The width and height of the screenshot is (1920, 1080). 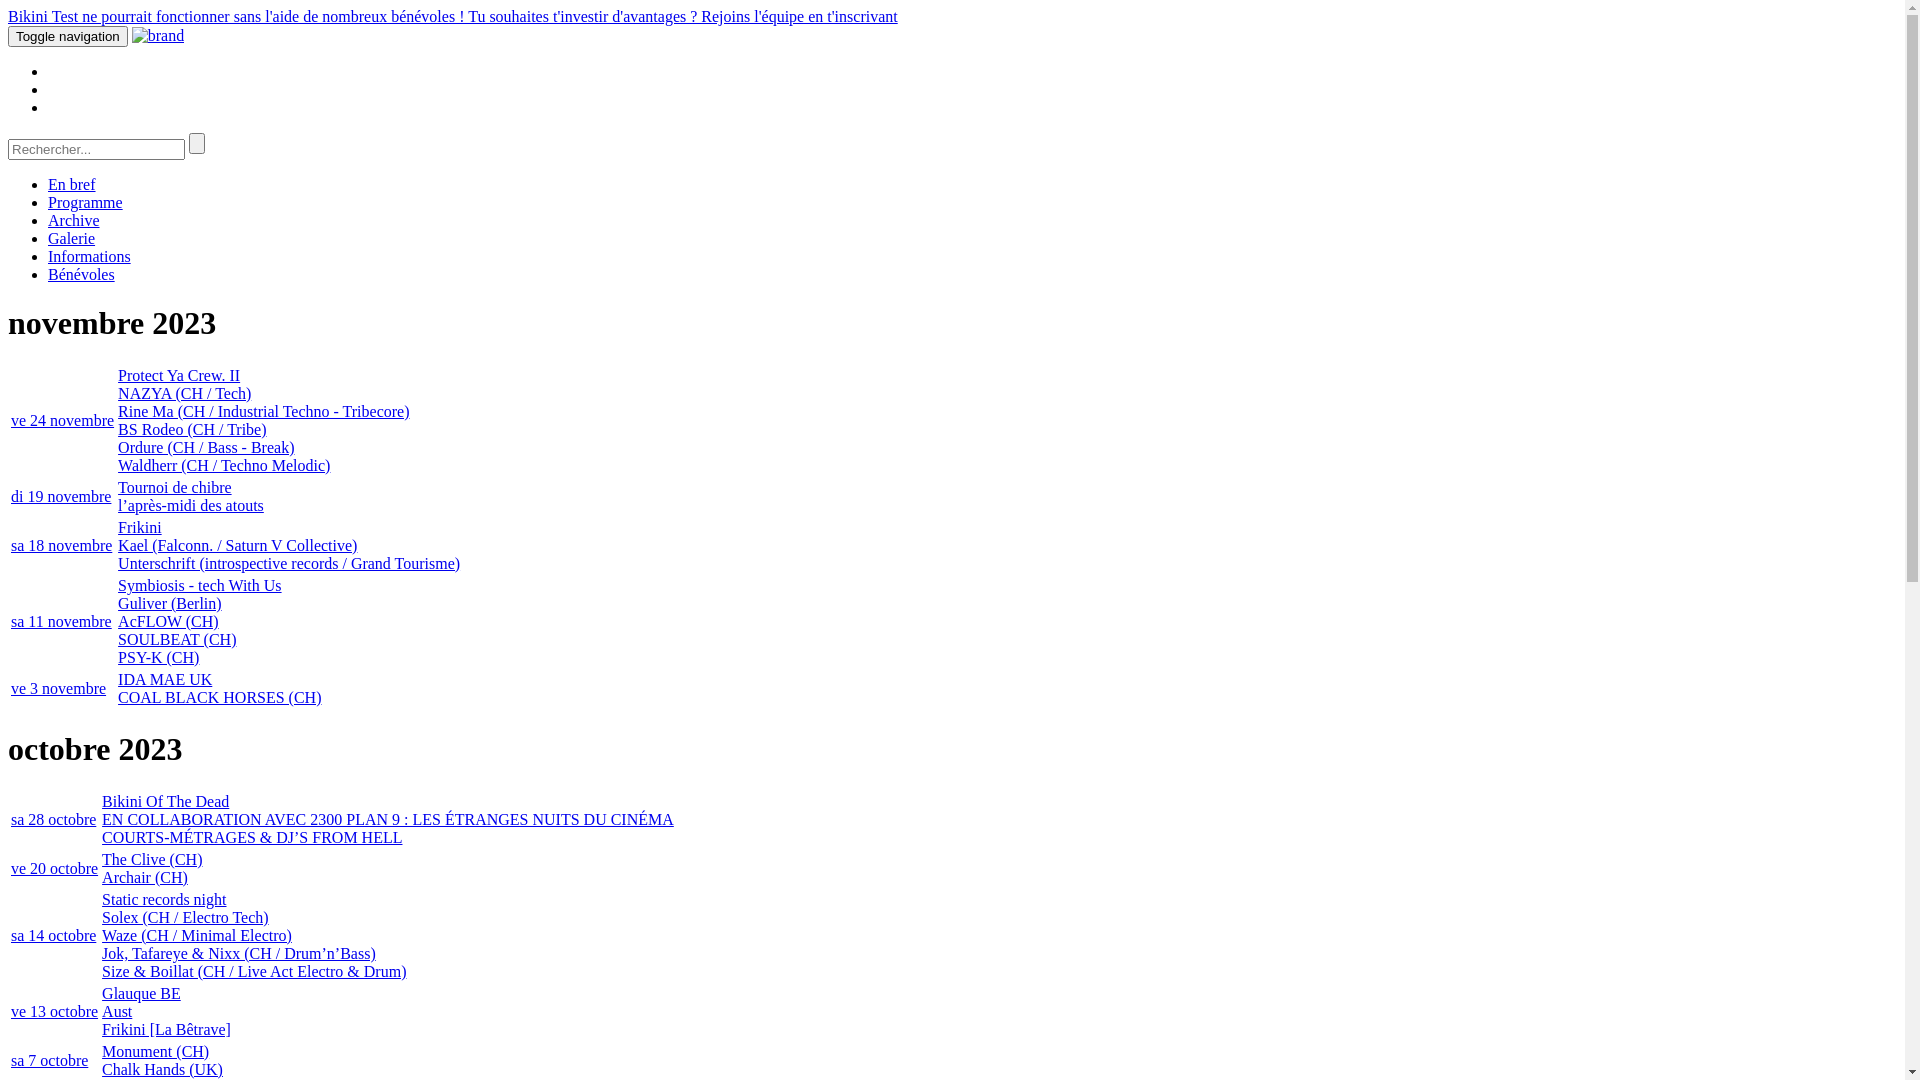 What do you see at coordinates (152, 868) in the screenshot?
I see `The Clive (CH)
Archair (CH)` at bounding box center [152, 868].